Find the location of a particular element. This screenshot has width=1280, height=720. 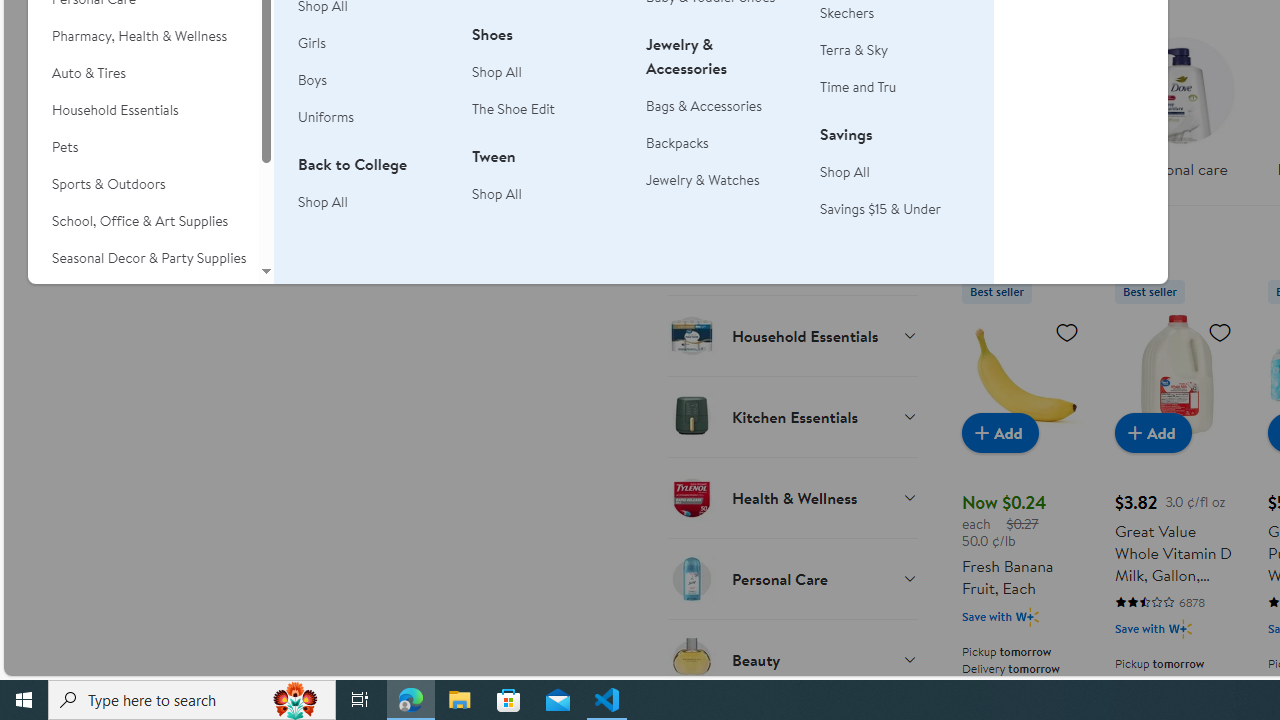

Pets is located at coordinates (143, 147).